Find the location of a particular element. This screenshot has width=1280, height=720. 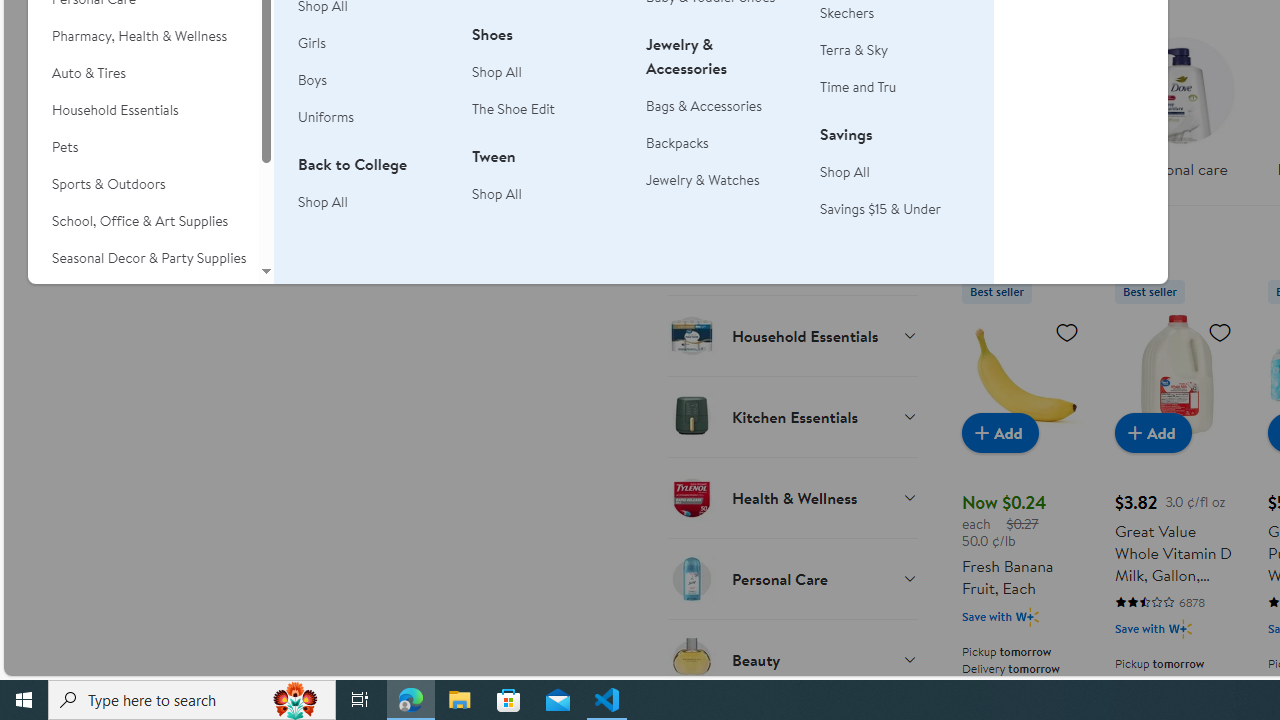

Pets is located at coordinates (143, 147).